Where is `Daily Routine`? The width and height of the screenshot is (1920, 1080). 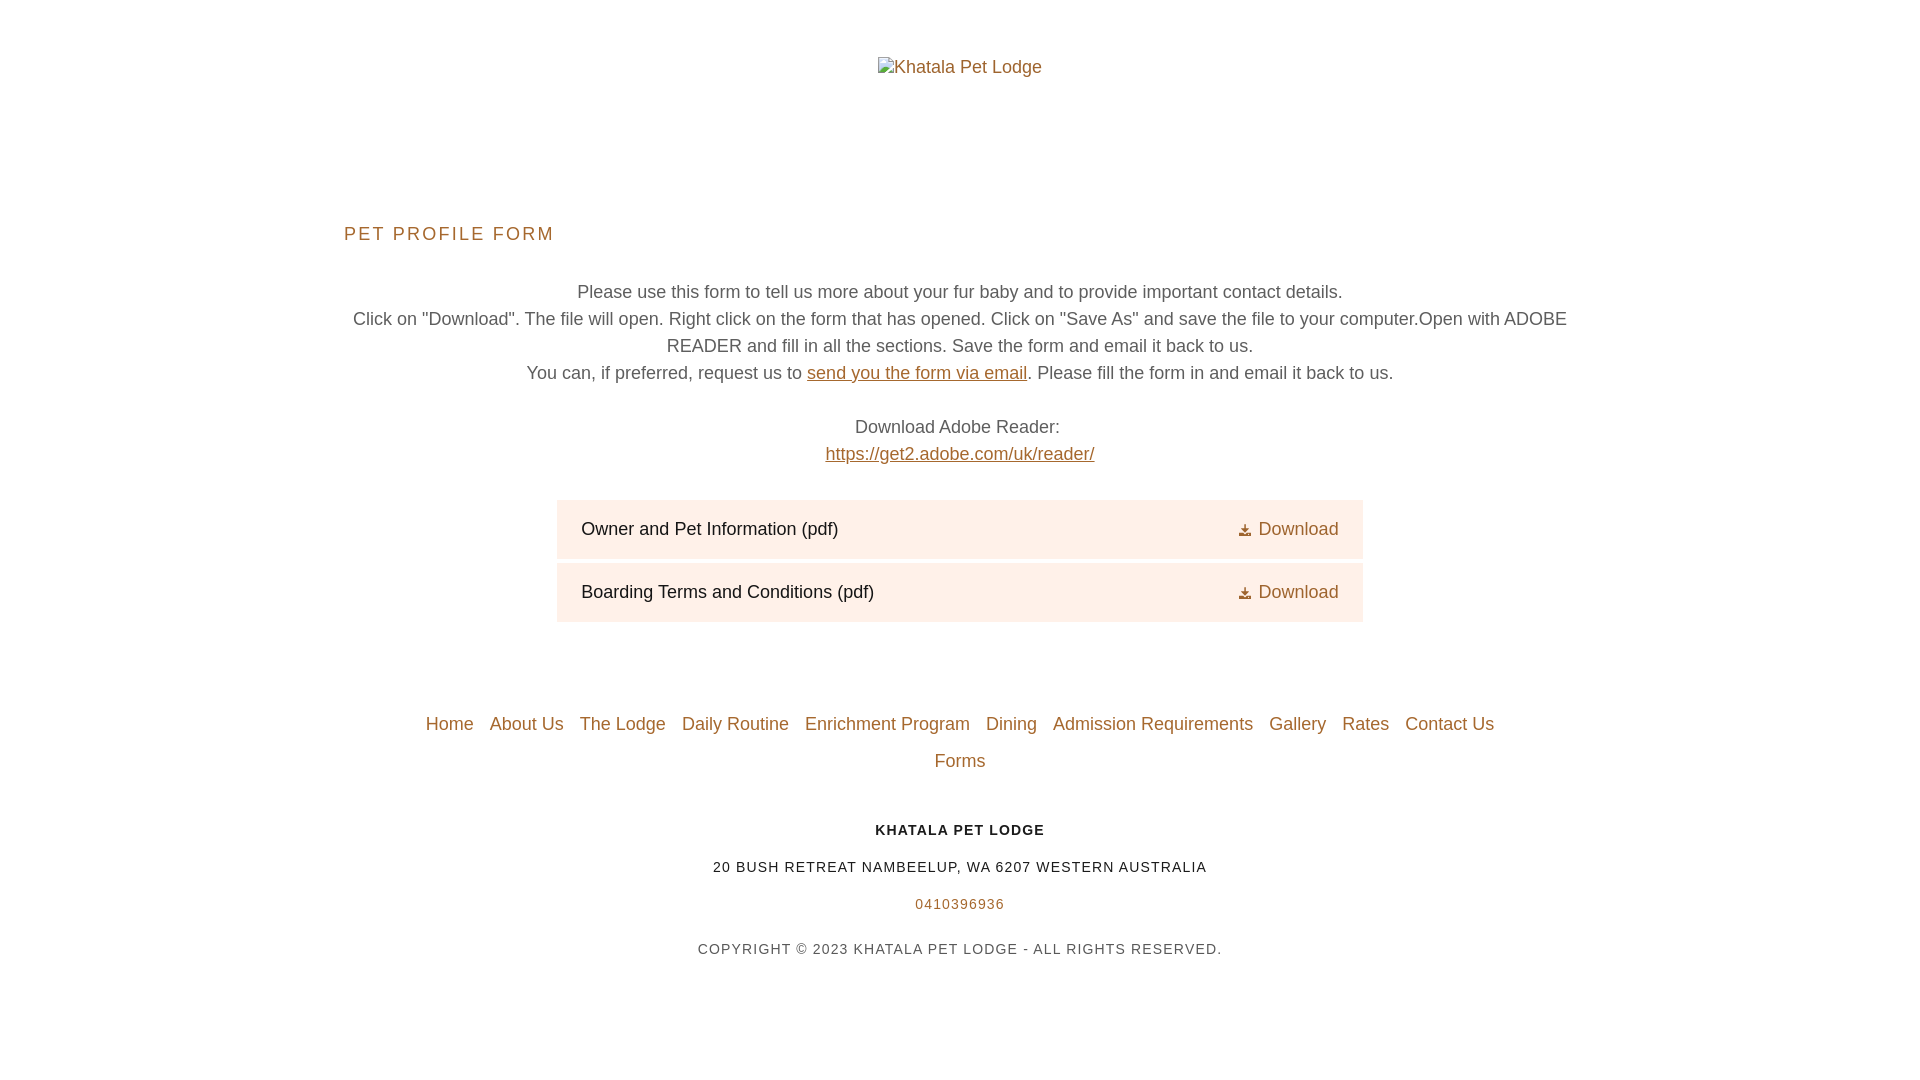
Daily Routine is located at coordinates (736, 724).